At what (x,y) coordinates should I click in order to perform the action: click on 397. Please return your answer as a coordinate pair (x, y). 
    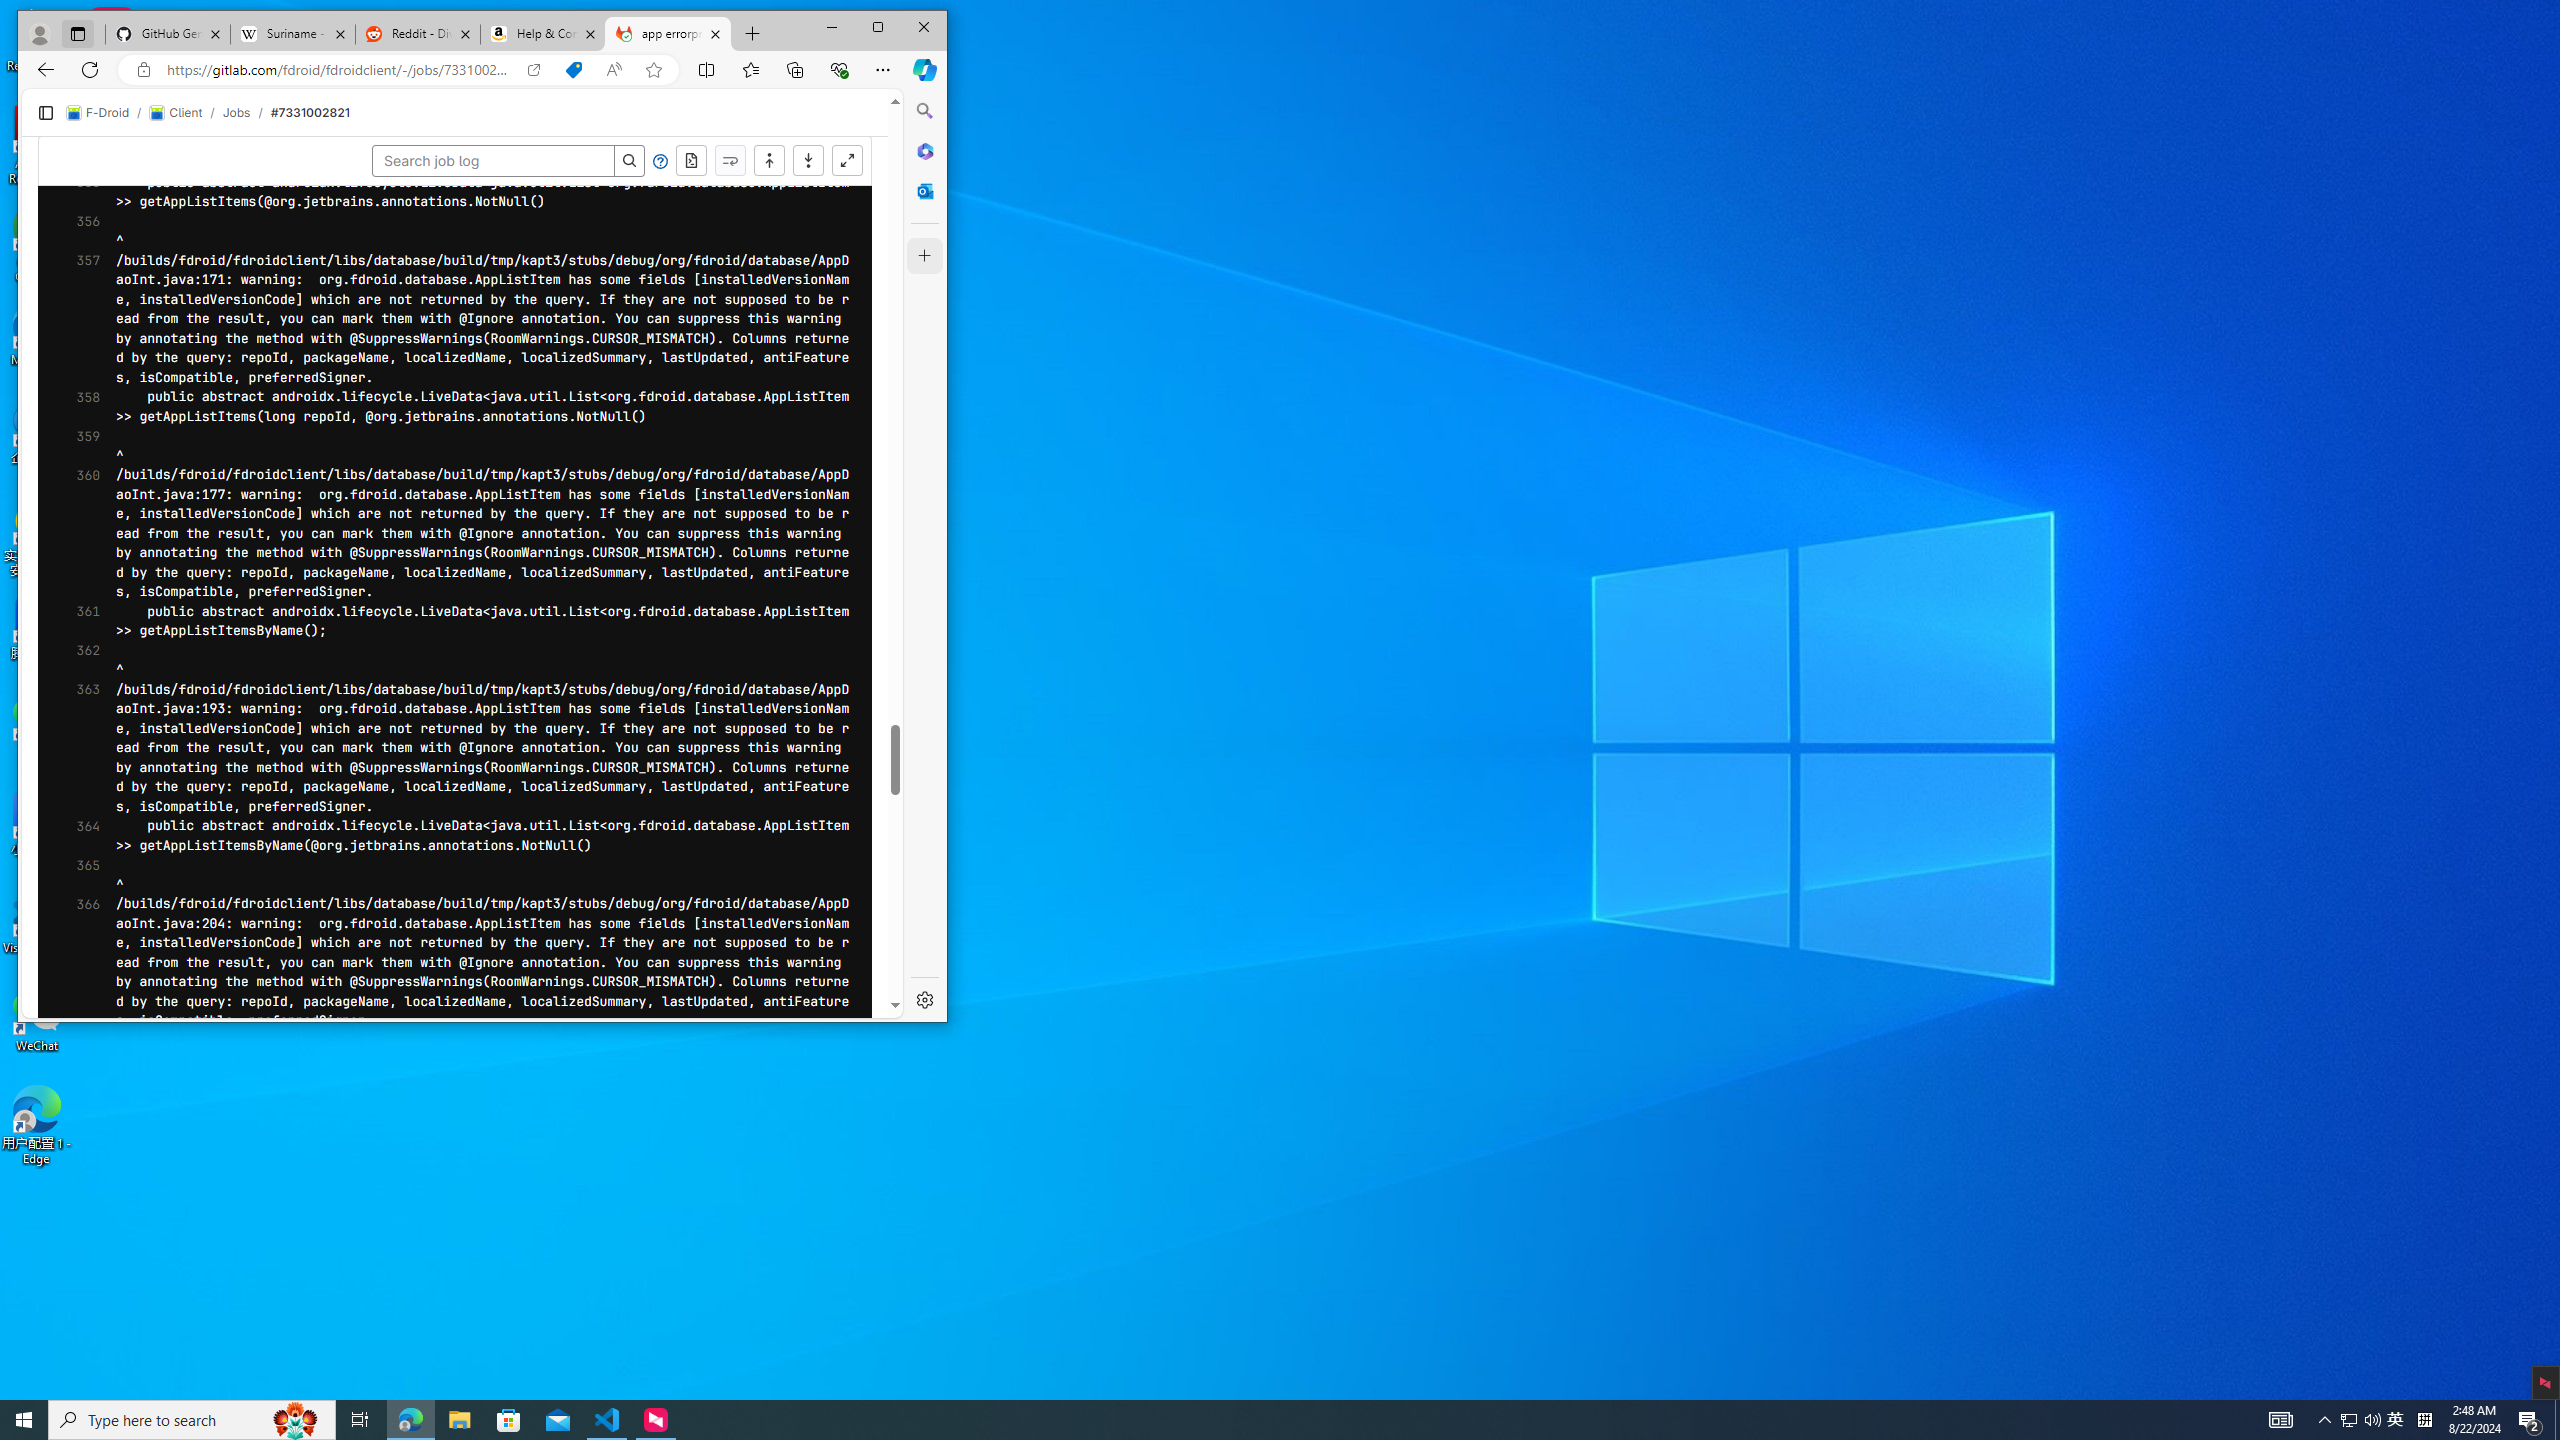
    Looking at the image, I should click on (72, 196).